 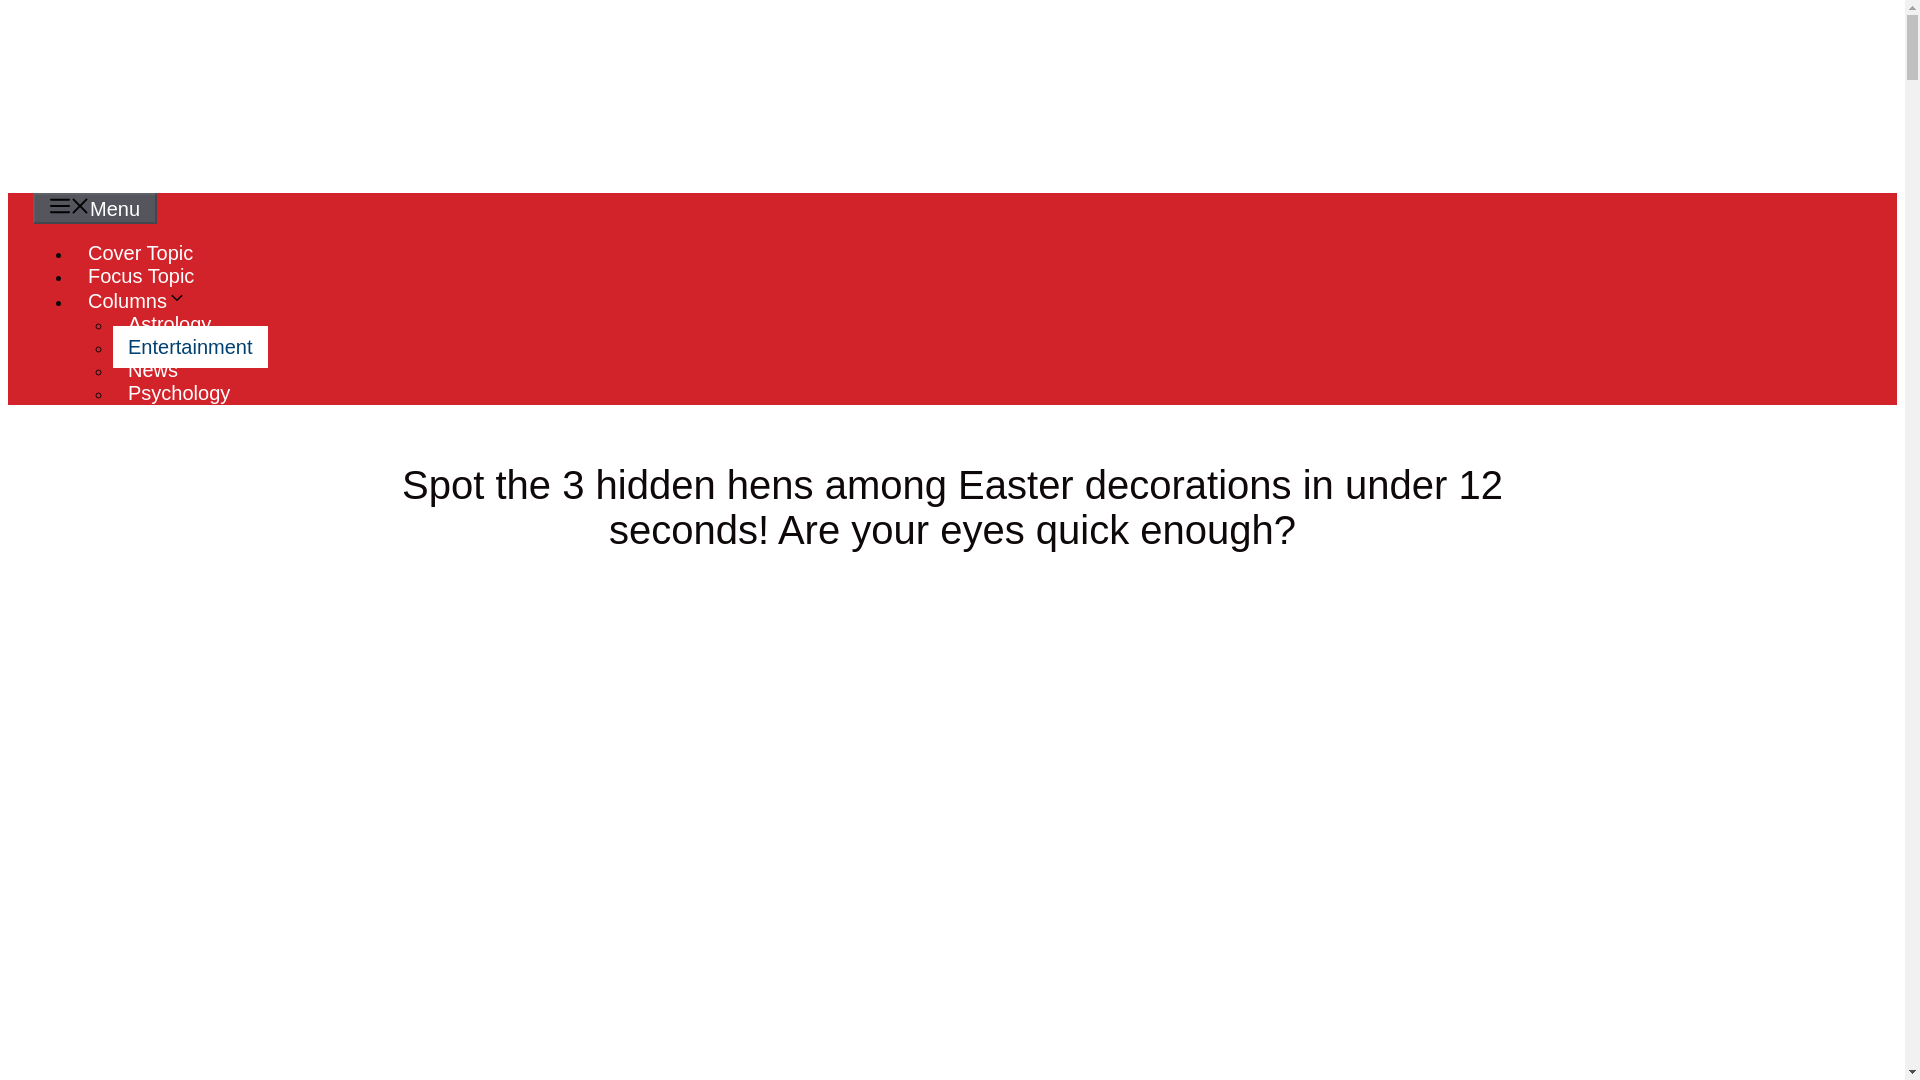 I want to click on Columns, so click(x=144, y=301).